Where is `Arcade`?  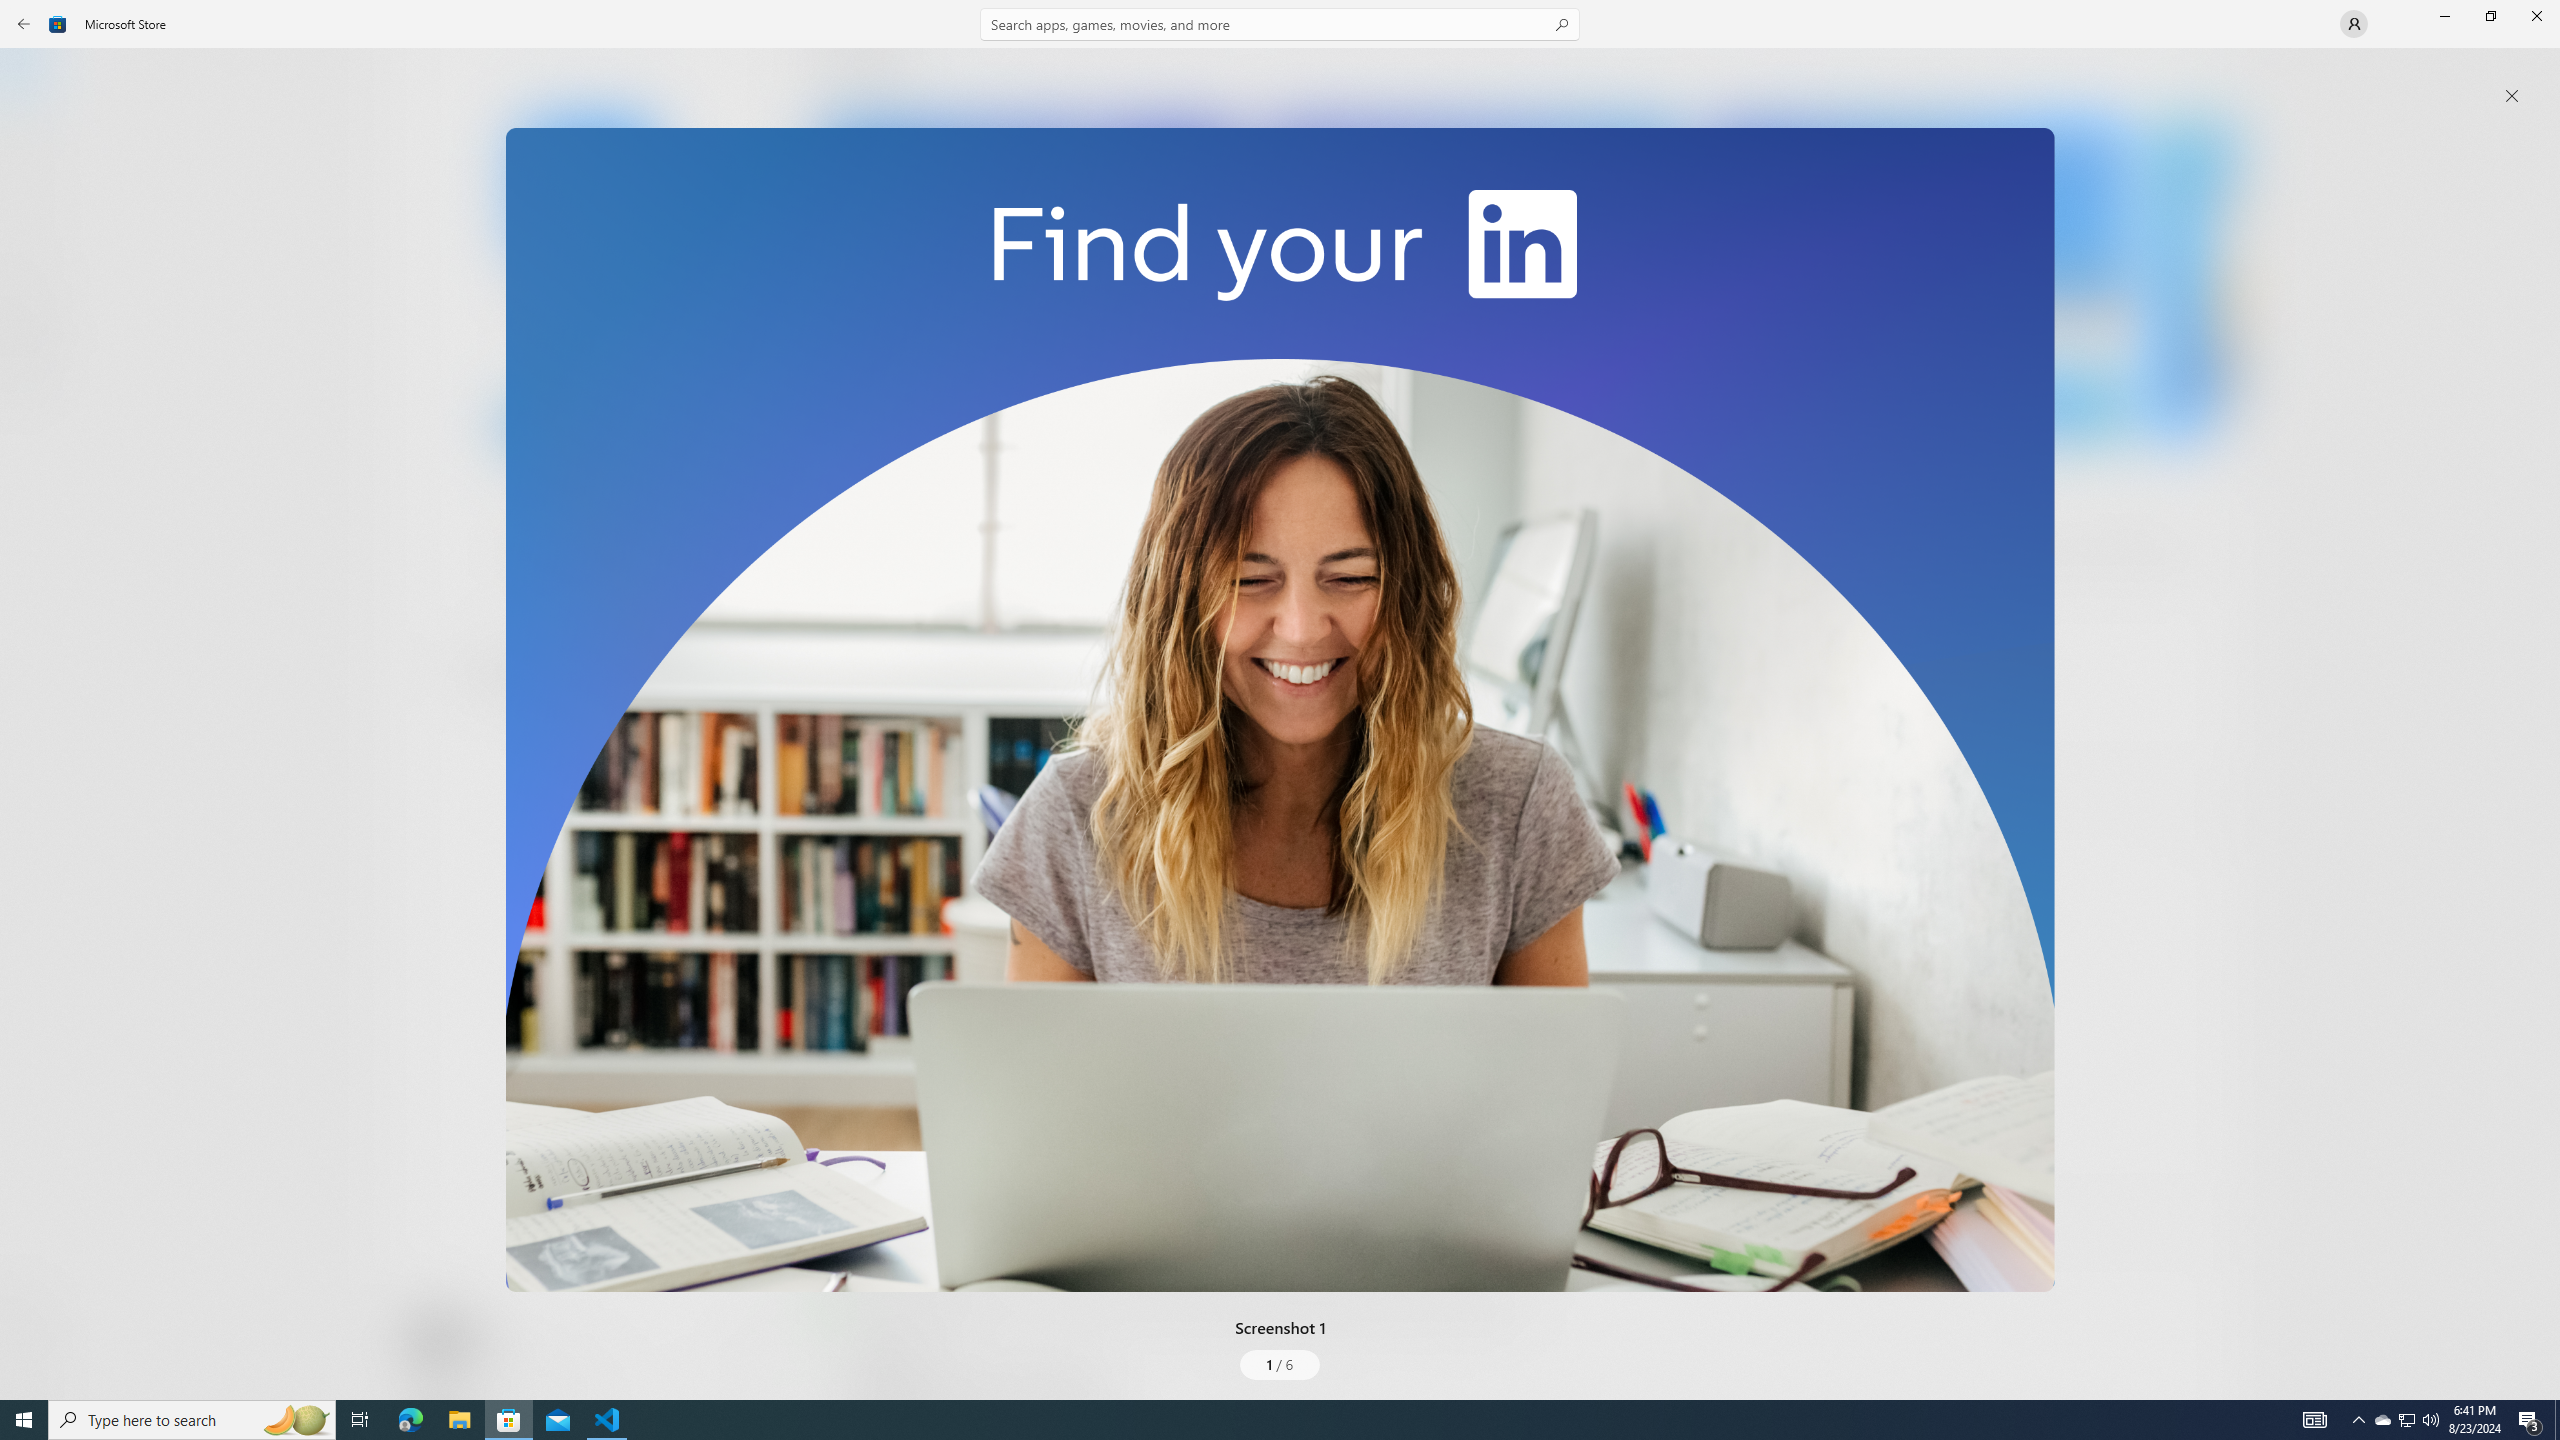
Arcade is located at coordinates (36, 265).